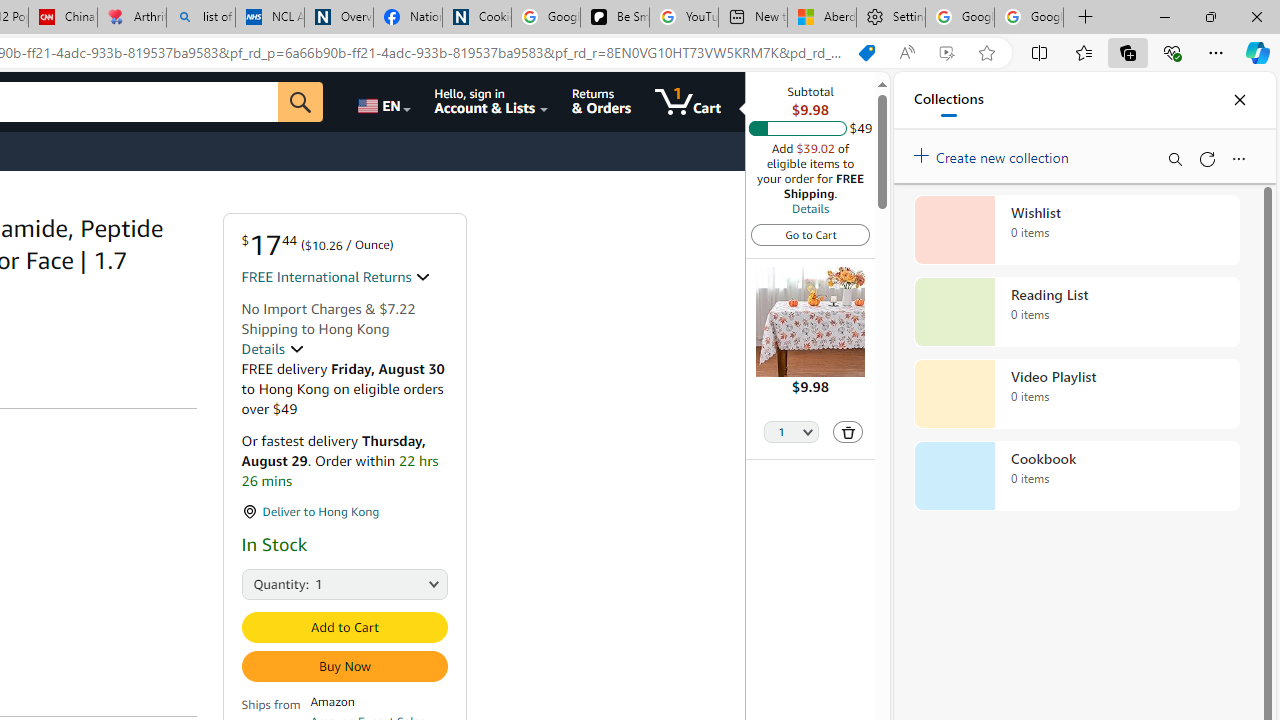  I want to click on Split screen, so click(1040, 52).